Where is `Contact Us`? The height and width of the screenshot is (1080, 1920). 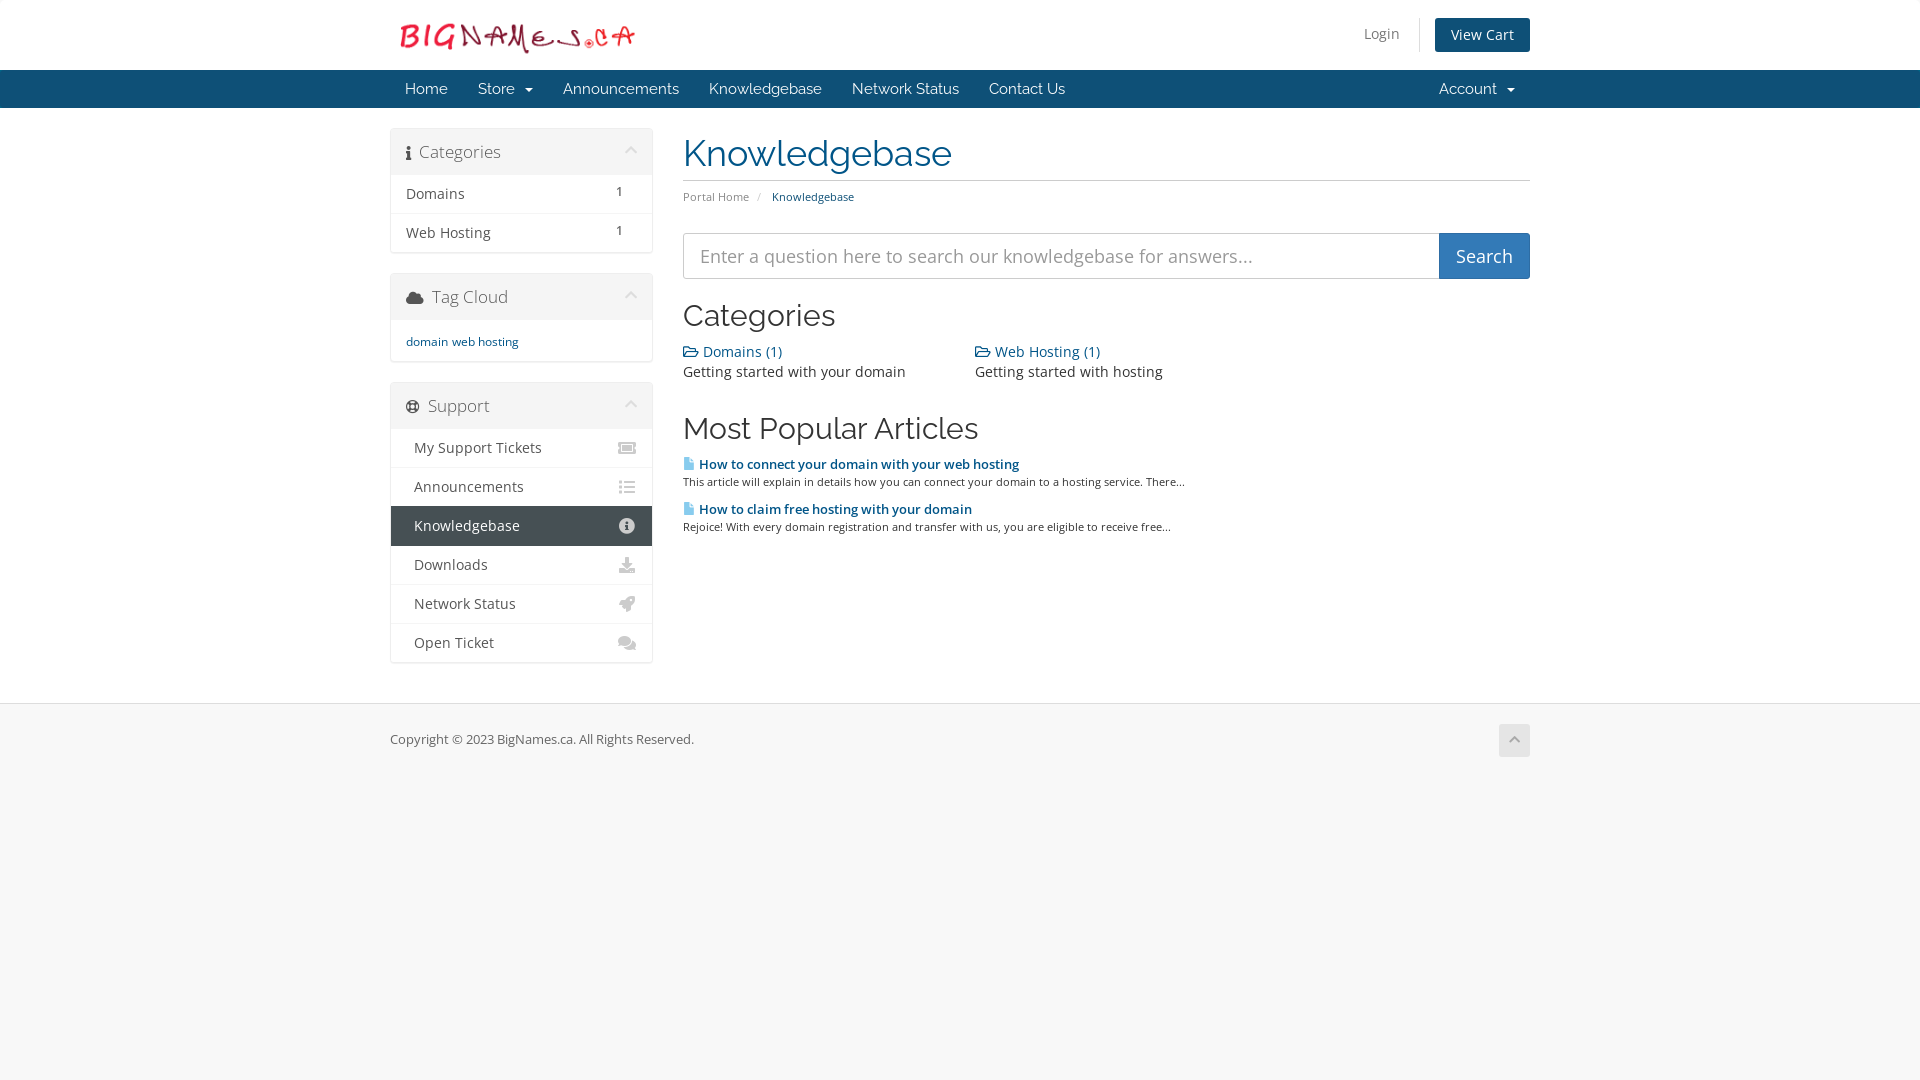
Contact Us is located at coordinates (1027, 89).